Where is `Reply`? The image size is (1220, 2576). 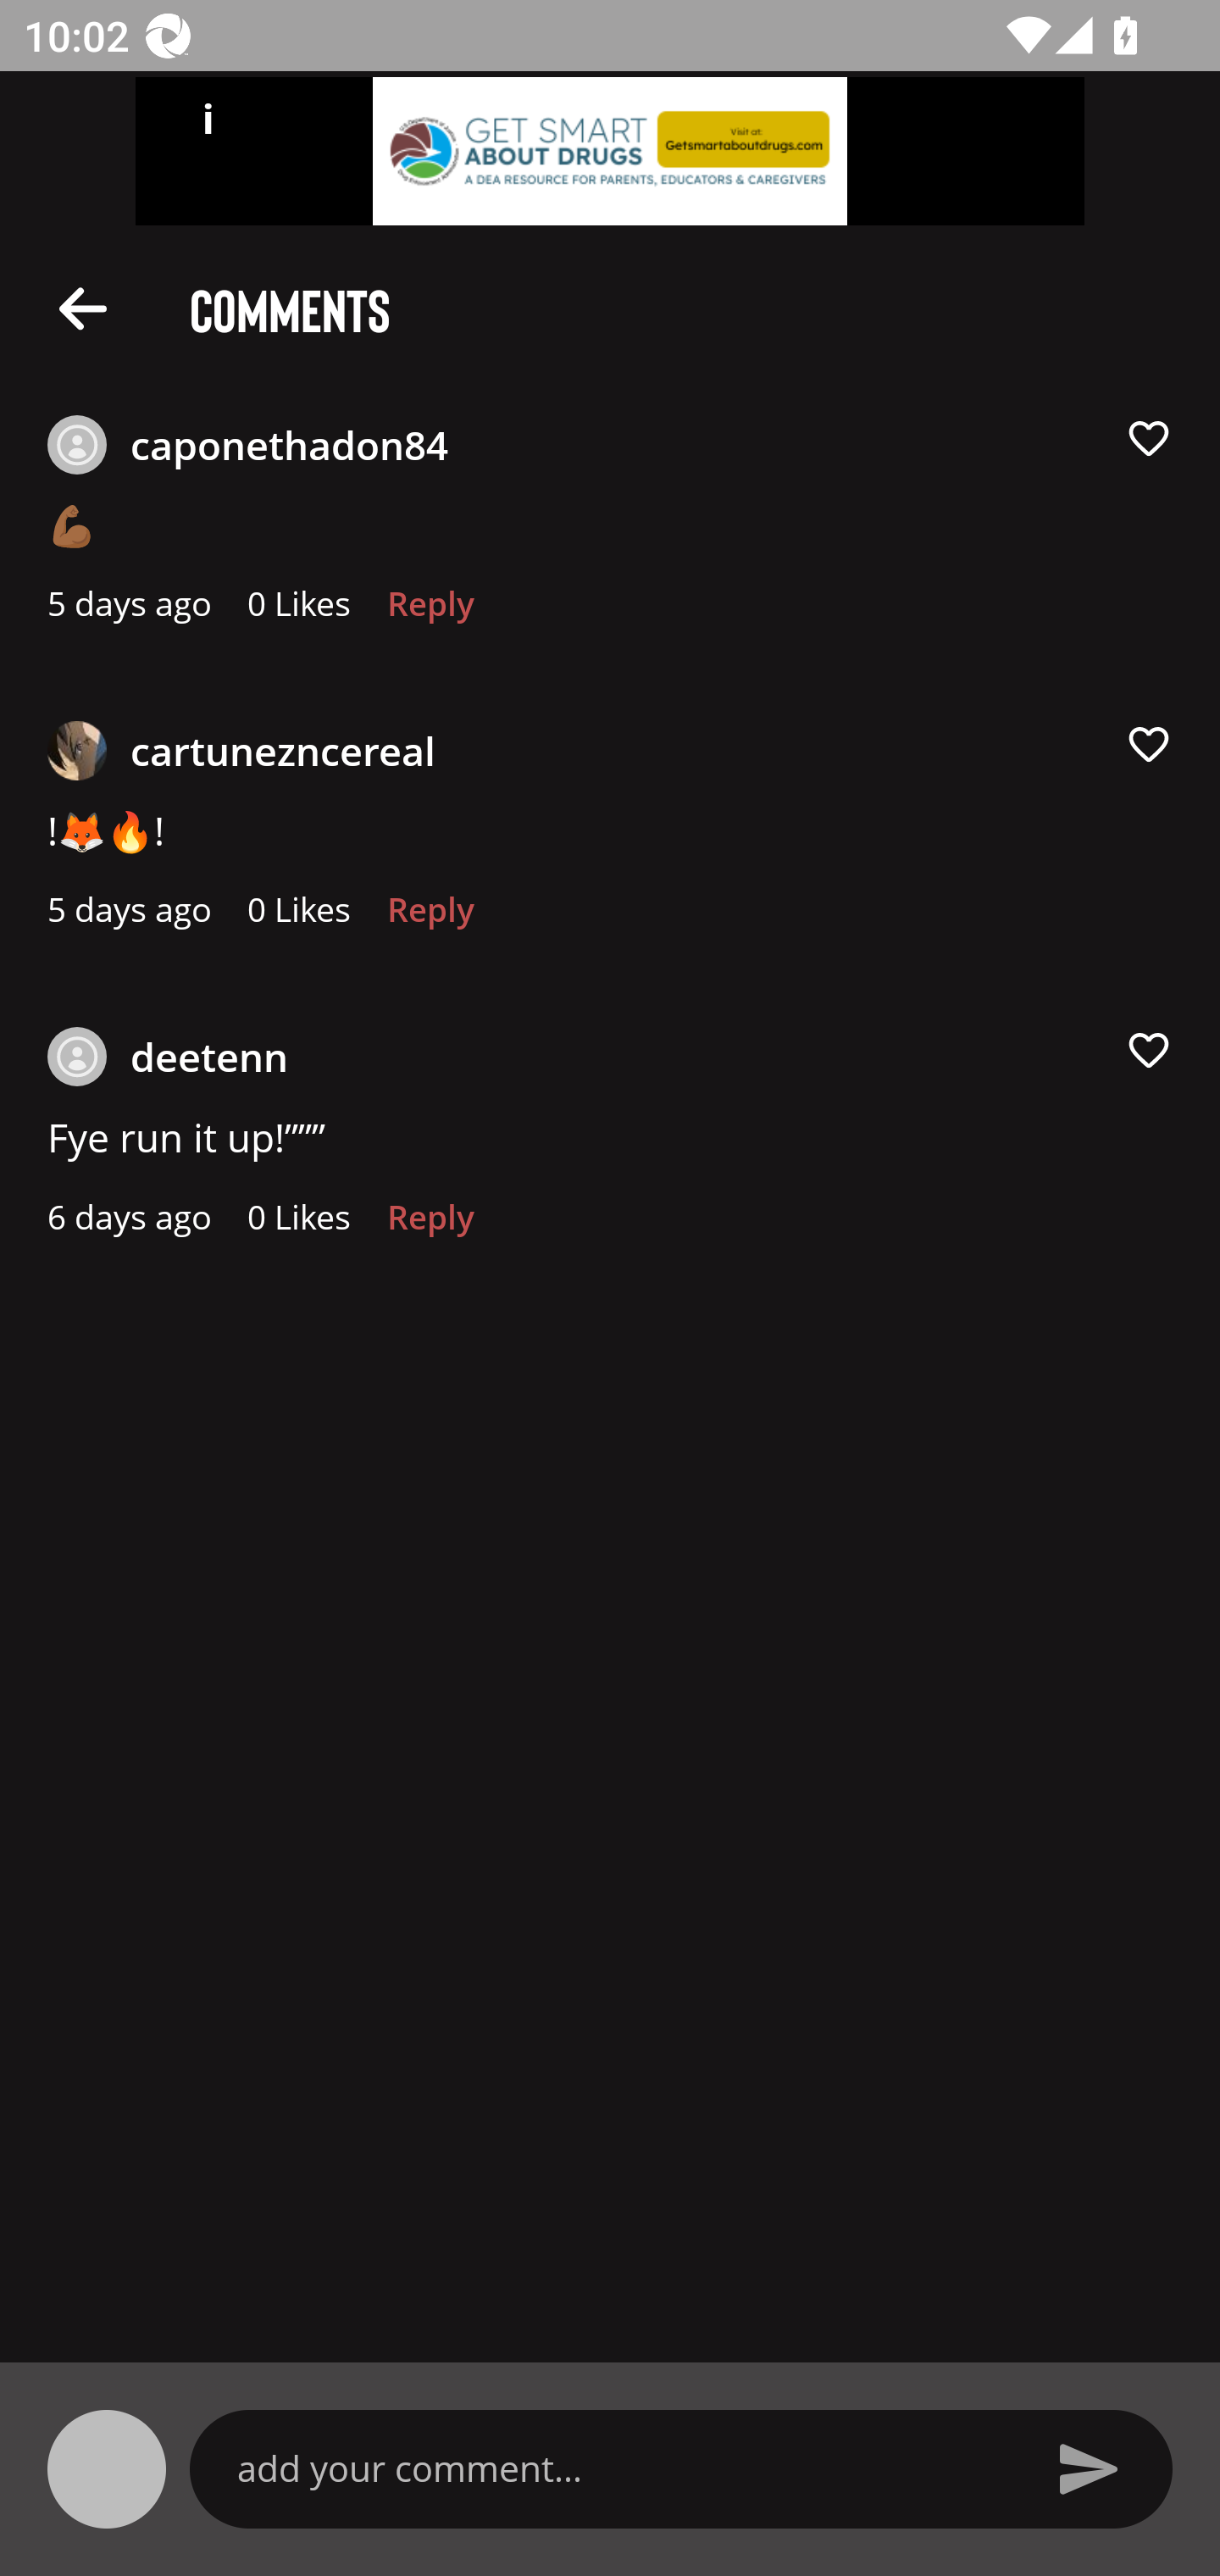
Reply is located at coordinates (430, 919).